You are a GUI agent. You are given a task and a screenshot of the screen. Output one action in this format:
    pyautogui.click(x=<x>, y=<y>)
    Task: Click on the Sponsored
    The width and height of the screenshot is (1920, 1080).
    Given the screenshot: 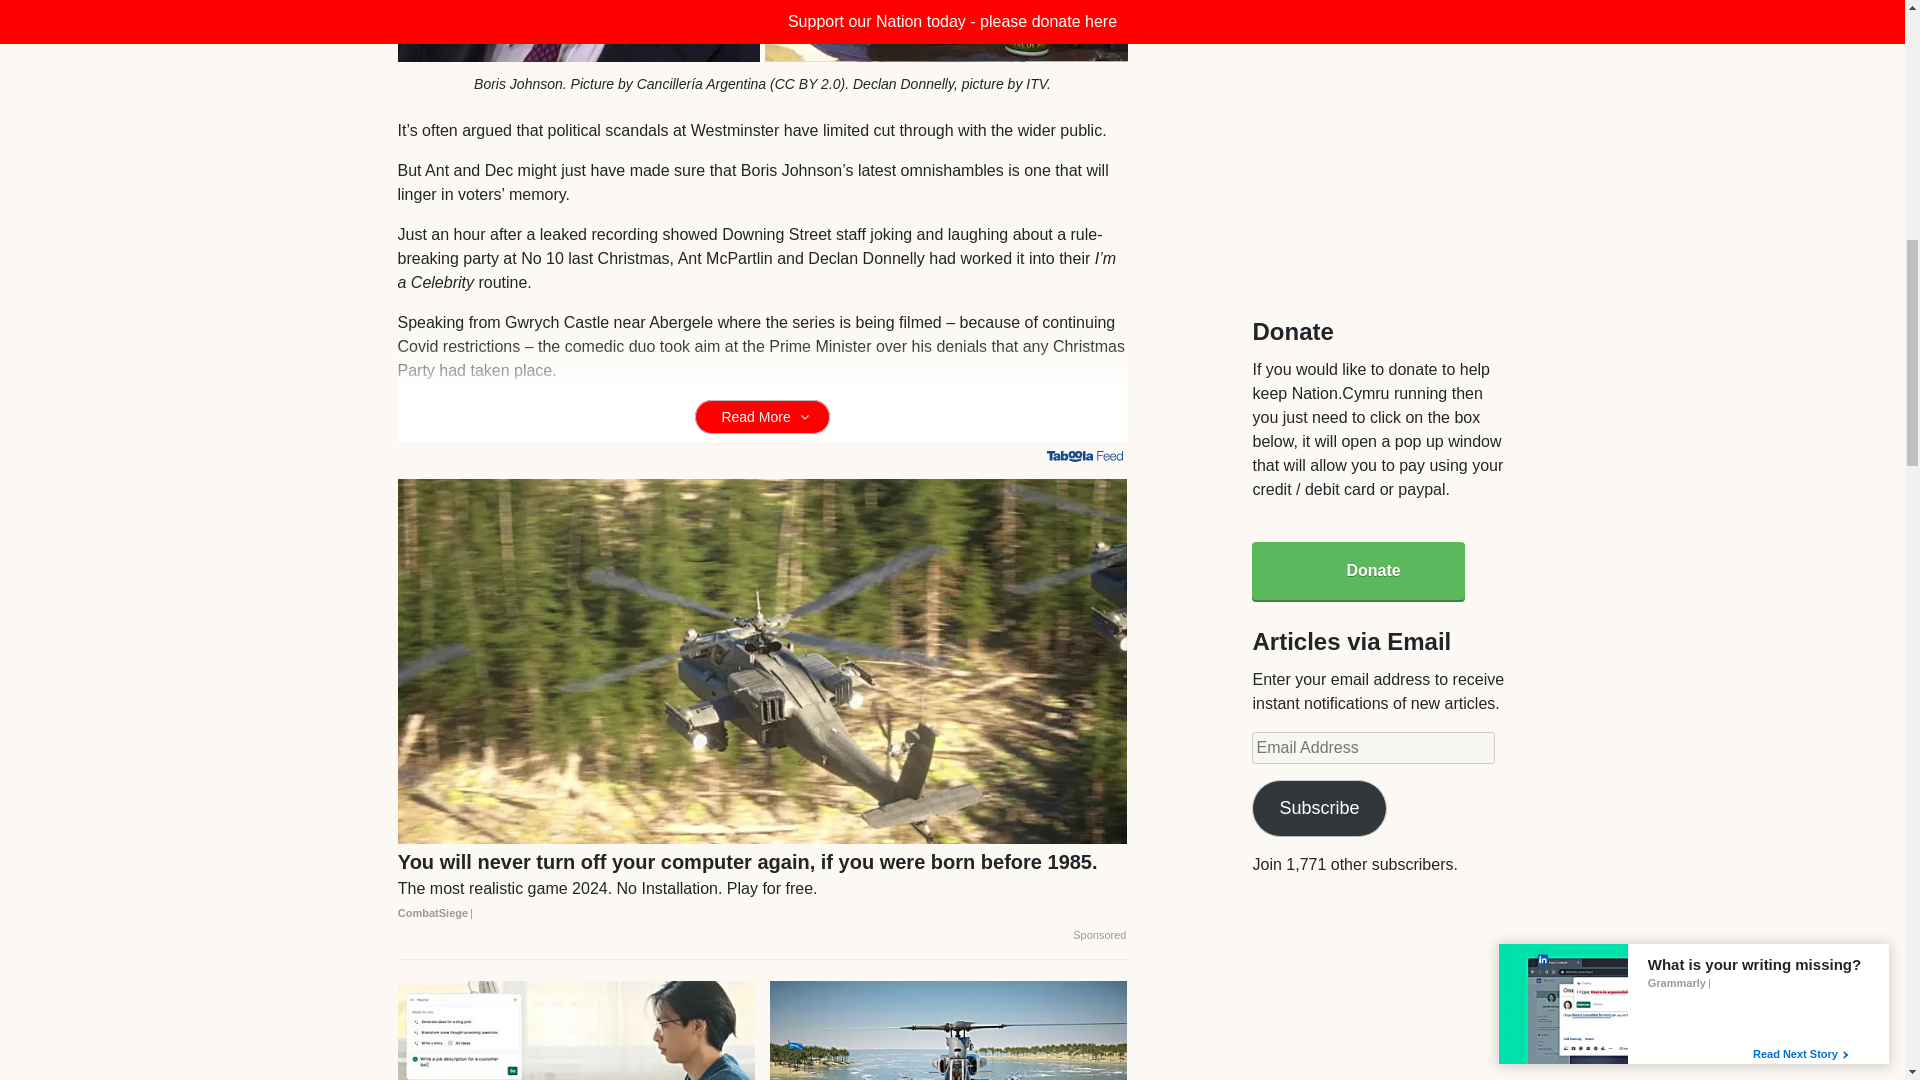 What is the action you would take?
    pyautogui.click(x=1099, y=935)
    